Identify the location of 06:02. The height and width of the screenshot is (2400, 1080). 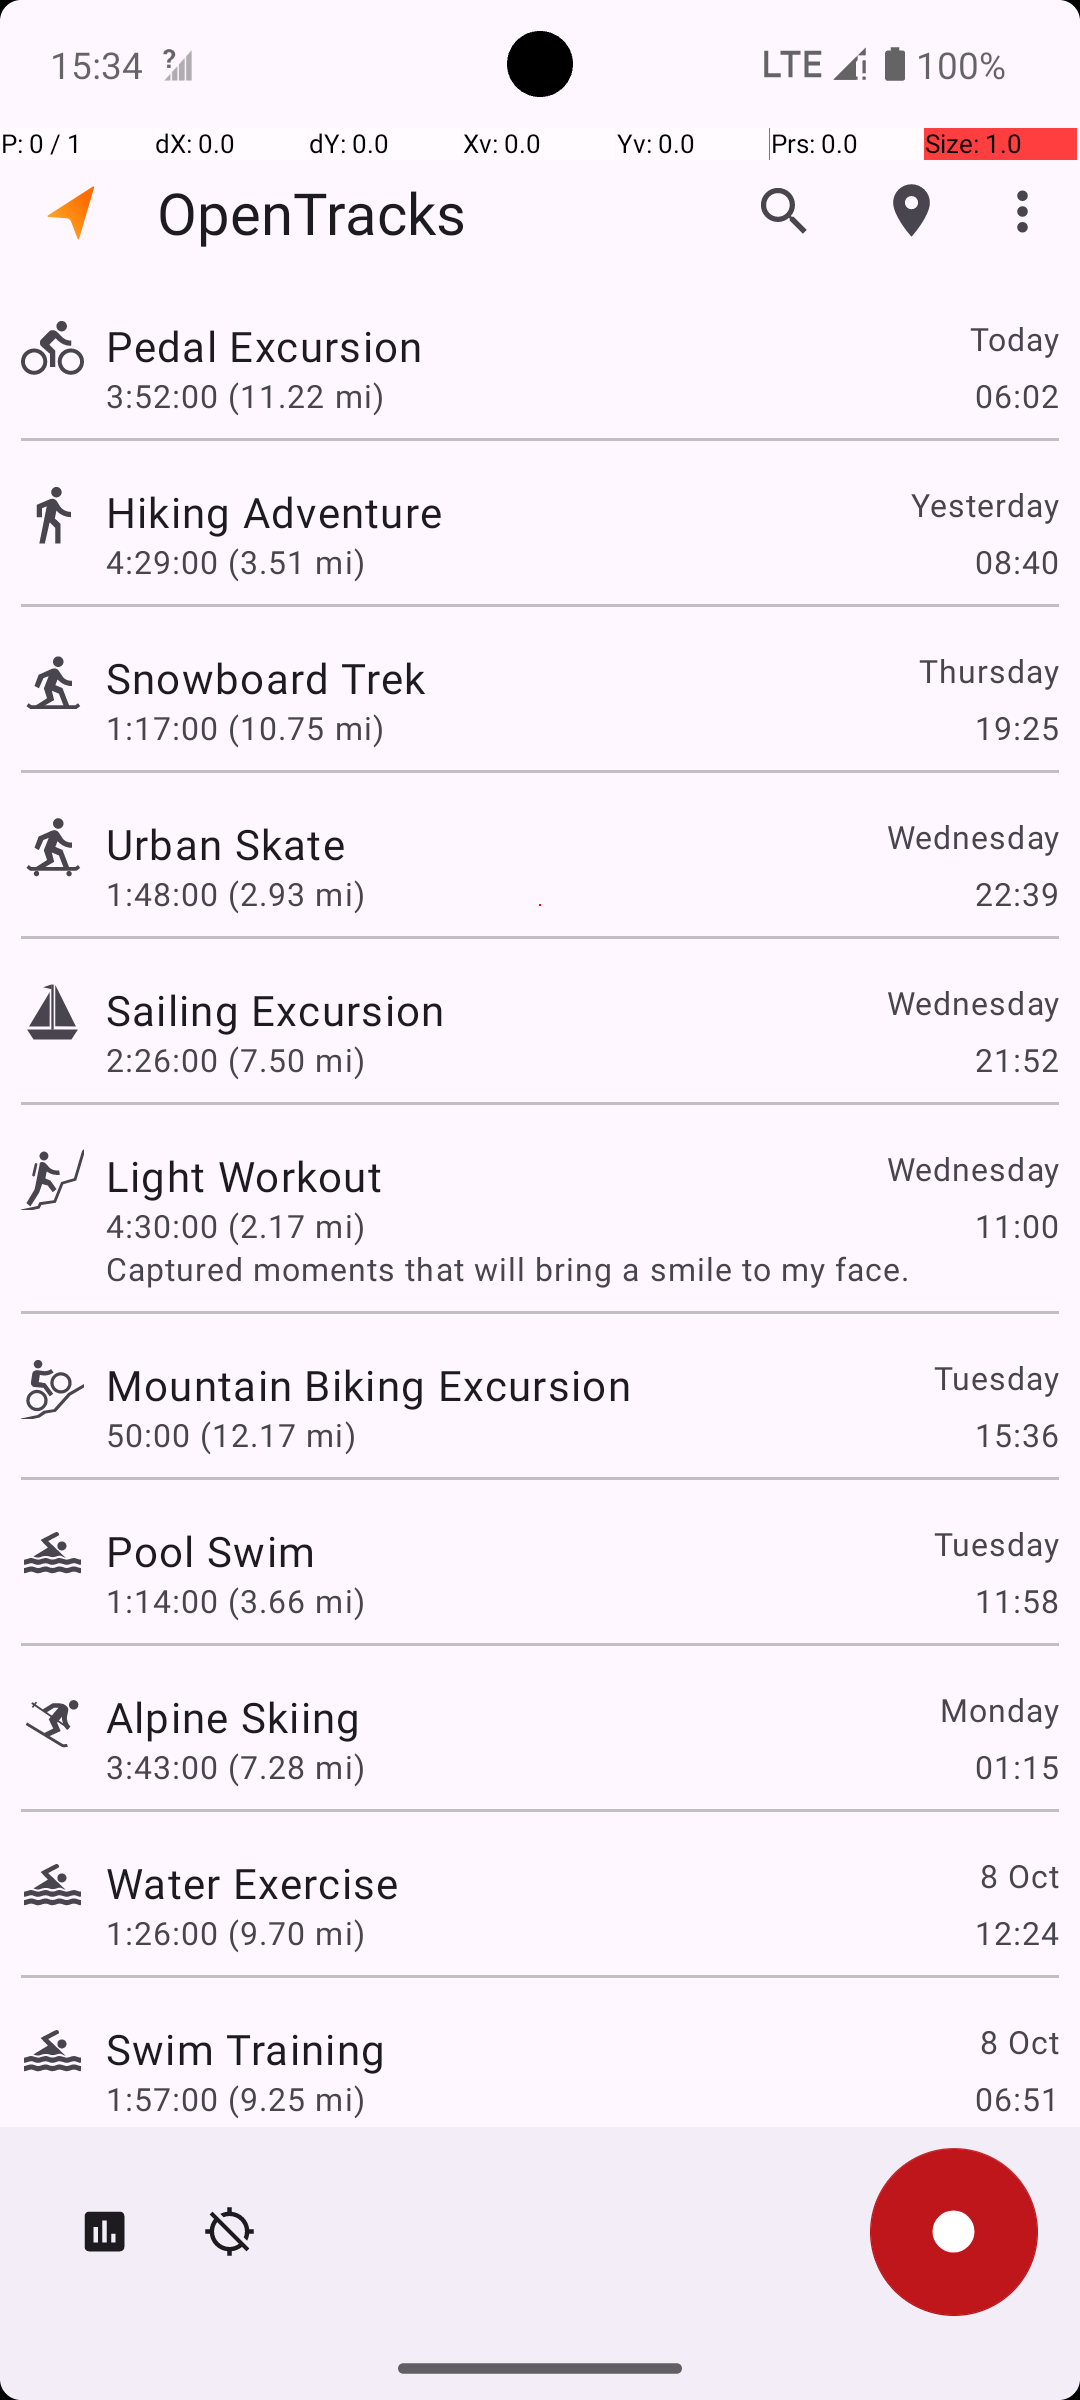
(1016, 395).